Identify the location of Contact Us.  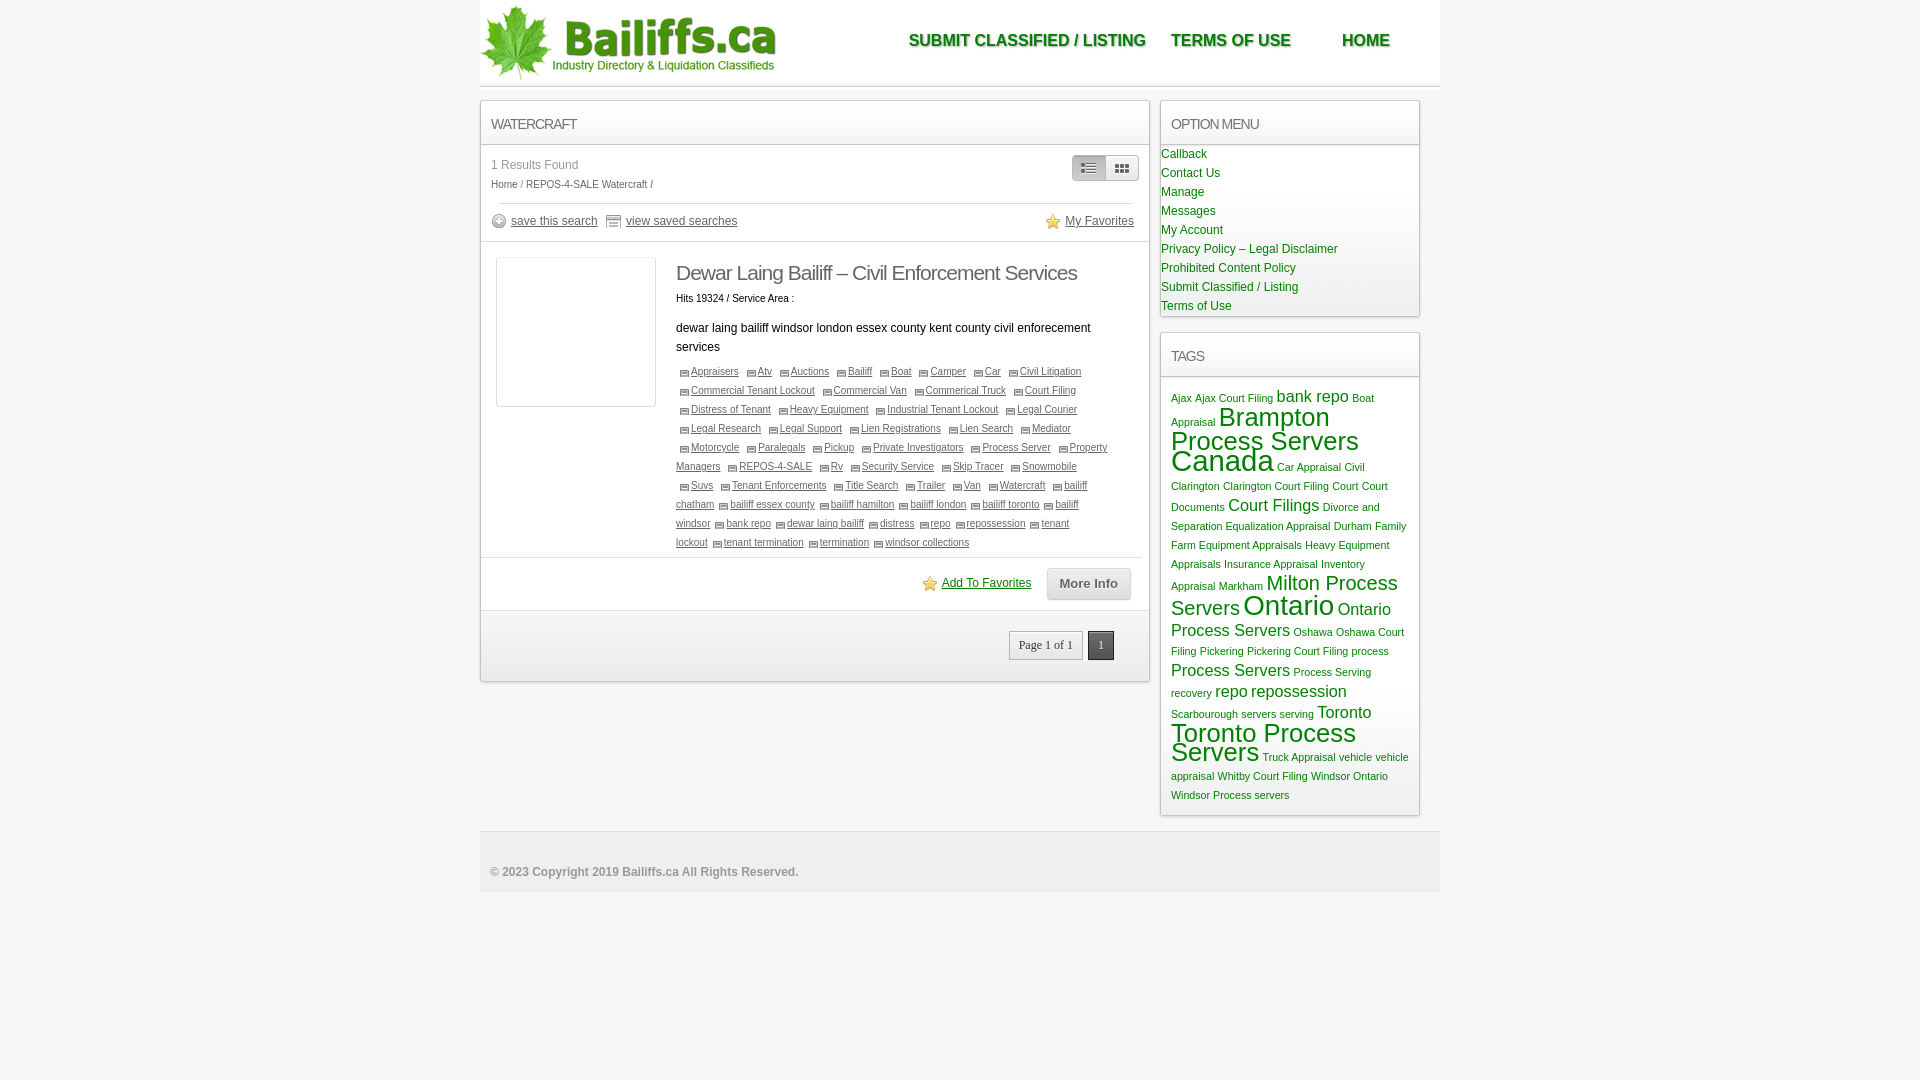
(1190, 173).